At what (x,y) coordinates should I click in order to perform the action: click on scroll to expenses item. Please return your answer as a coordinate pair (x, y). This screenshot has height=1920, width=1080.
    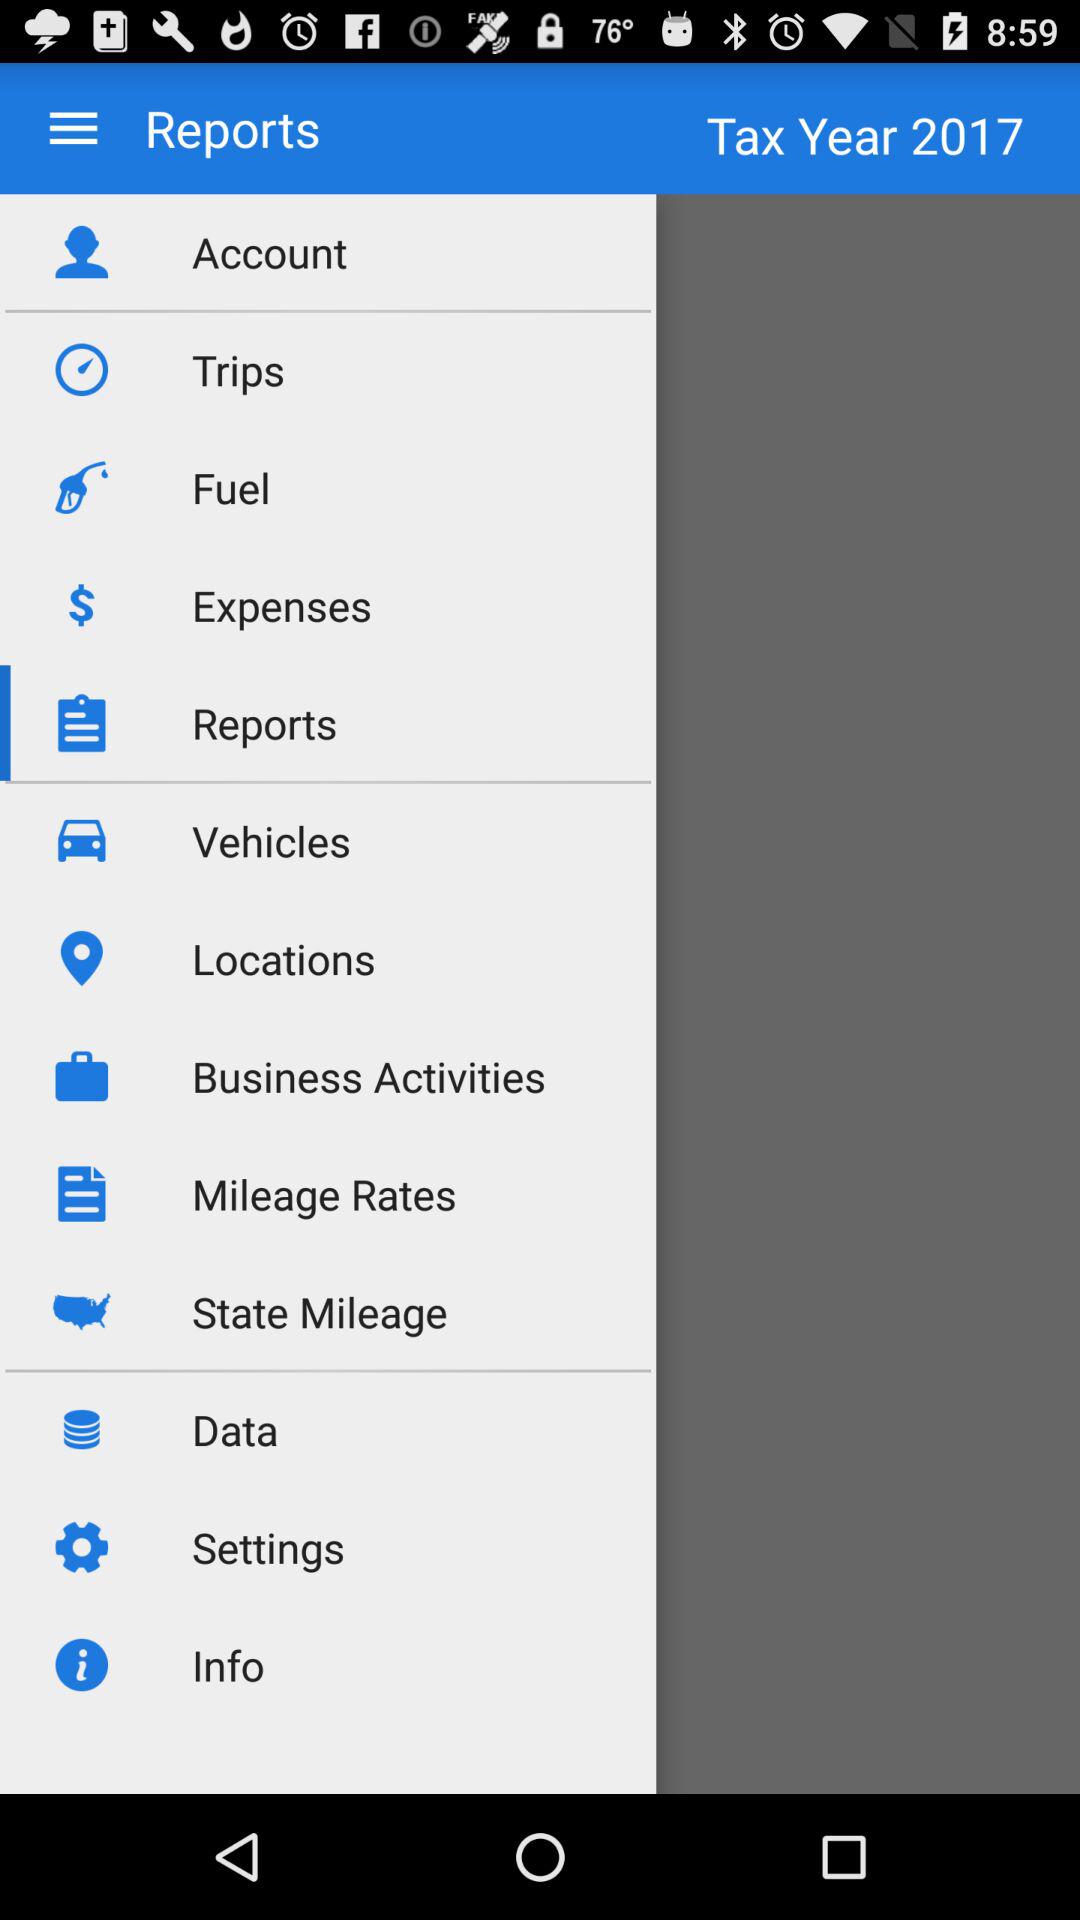
    Looking at the image, I should click on (282, 604).